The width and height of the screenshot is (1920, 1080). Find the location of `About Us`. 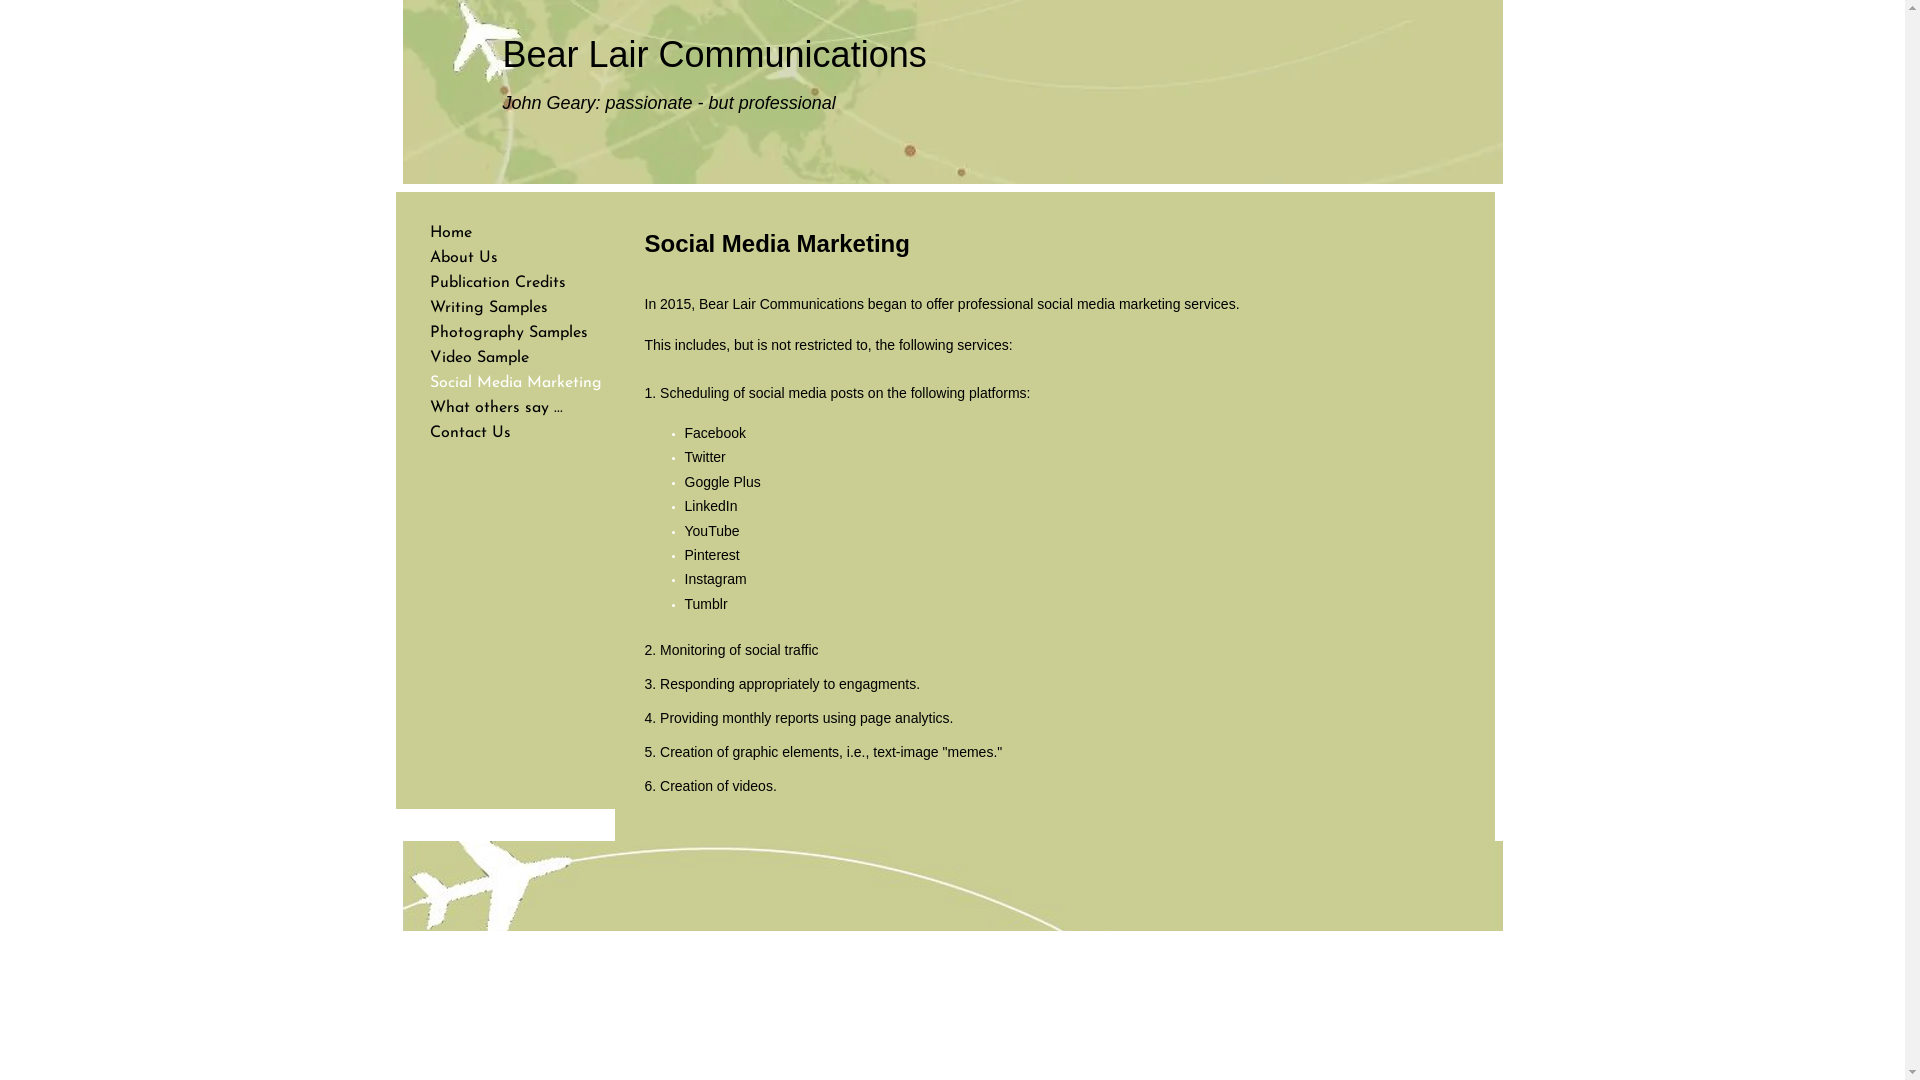

About Us is located at coordinates (464, 258).